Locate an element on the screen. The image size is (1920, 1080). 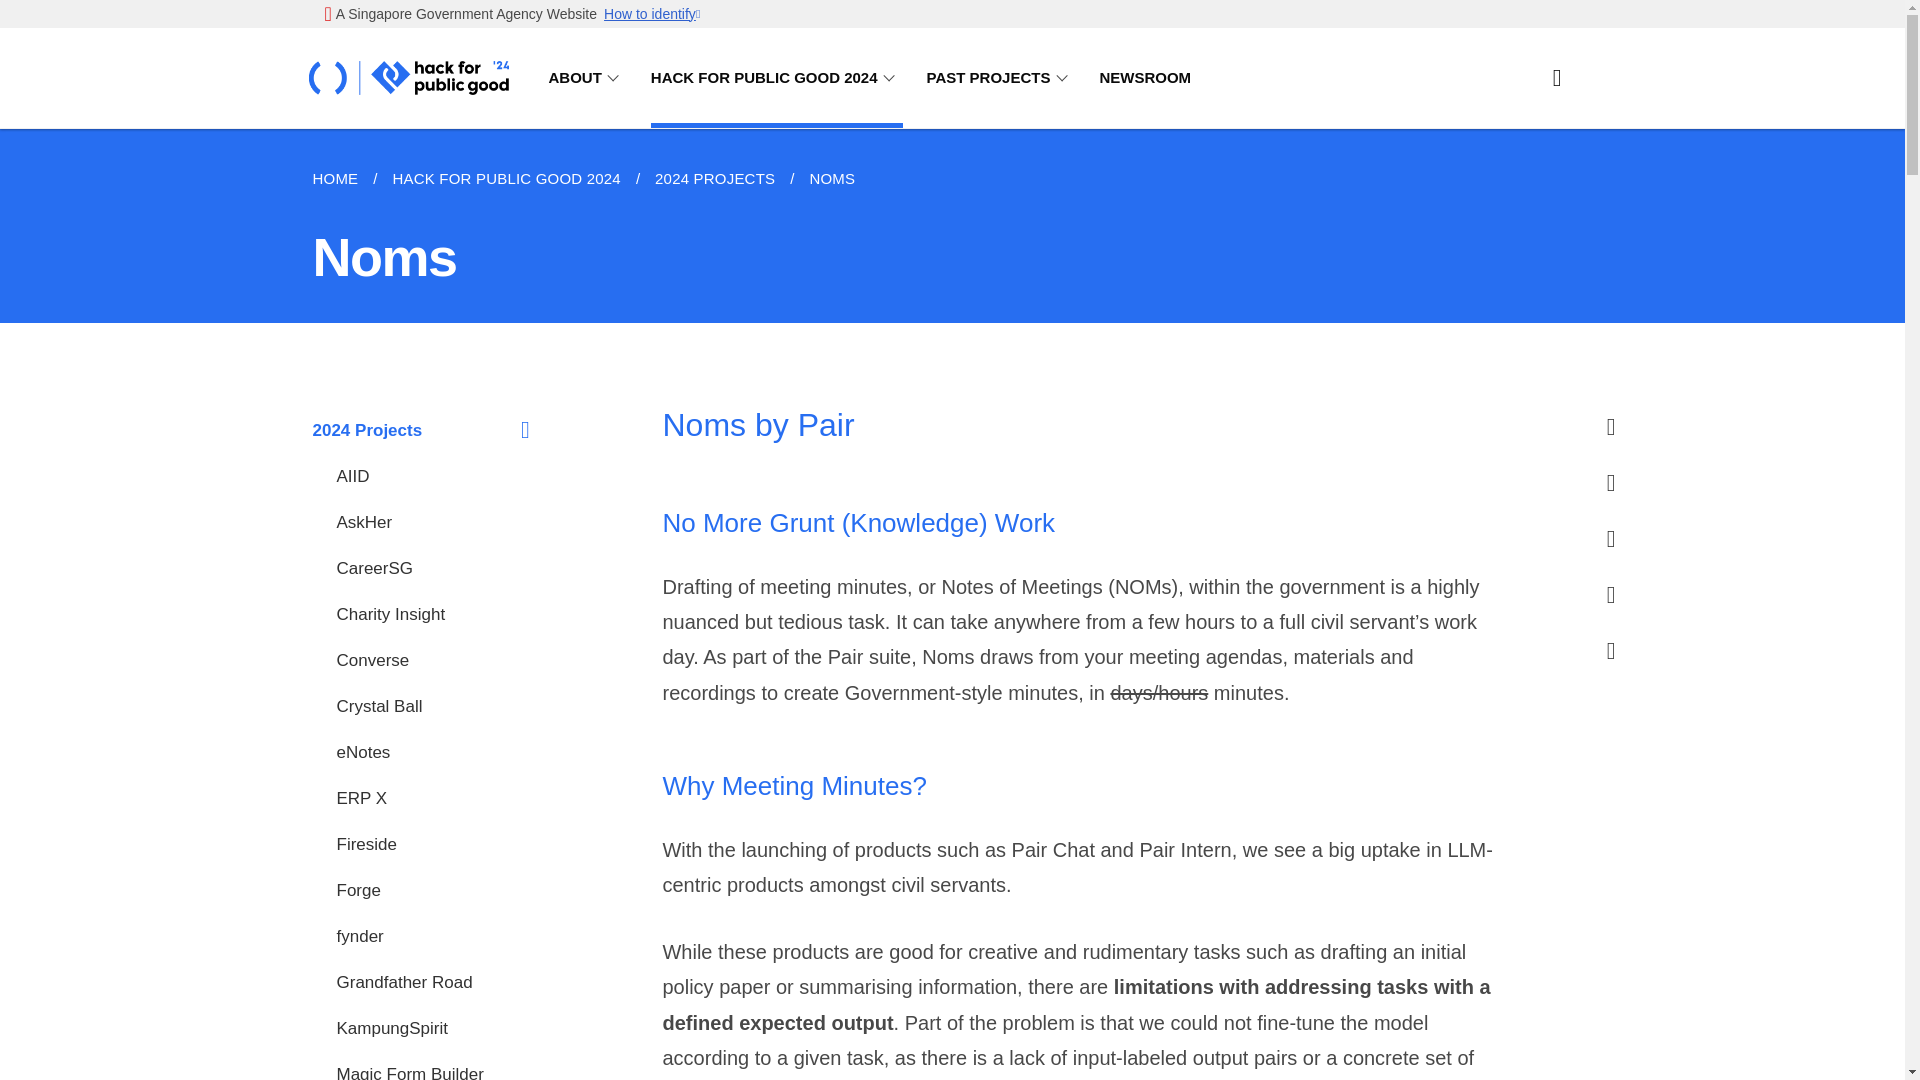
HACK FOR PUBLIC GOOD 2024 is located at coordinates (776, 78).